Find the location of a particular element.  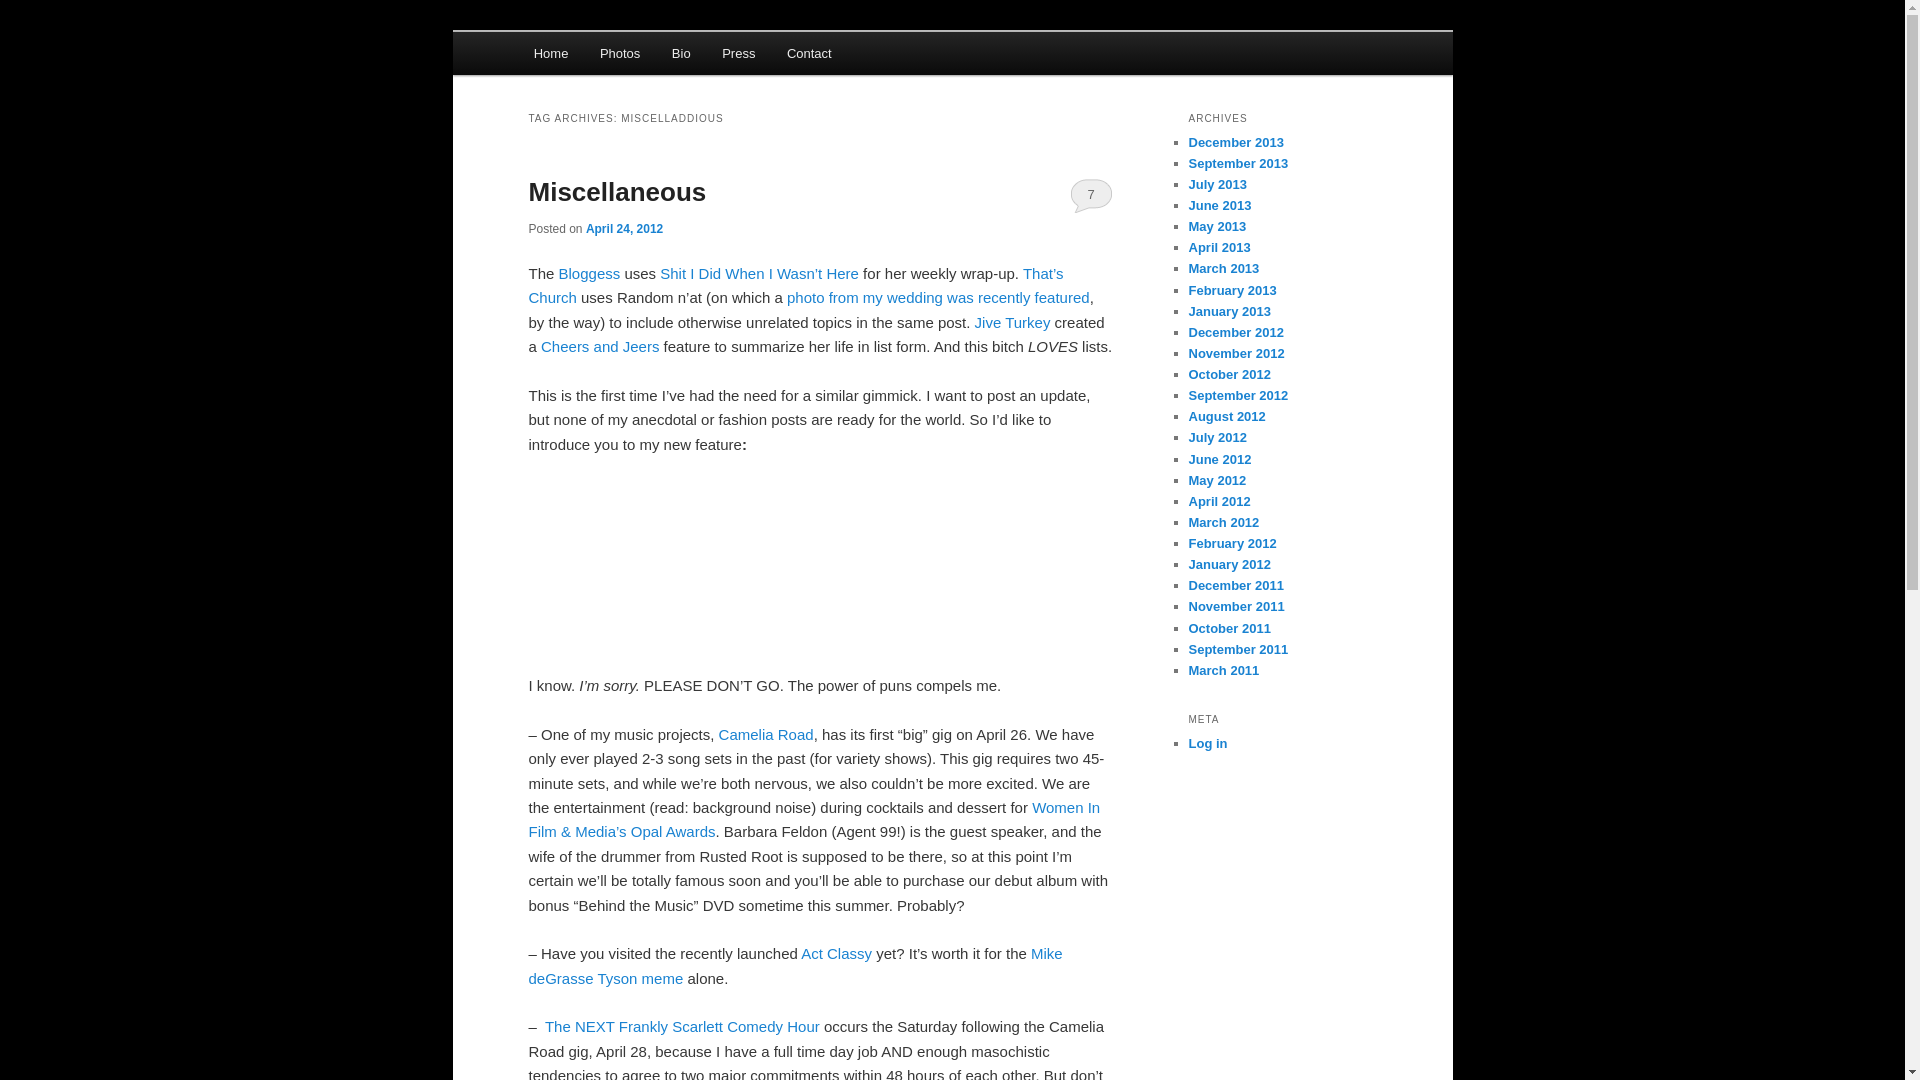

Permalink to Miscellaneous is located at coordinates (617, 192).